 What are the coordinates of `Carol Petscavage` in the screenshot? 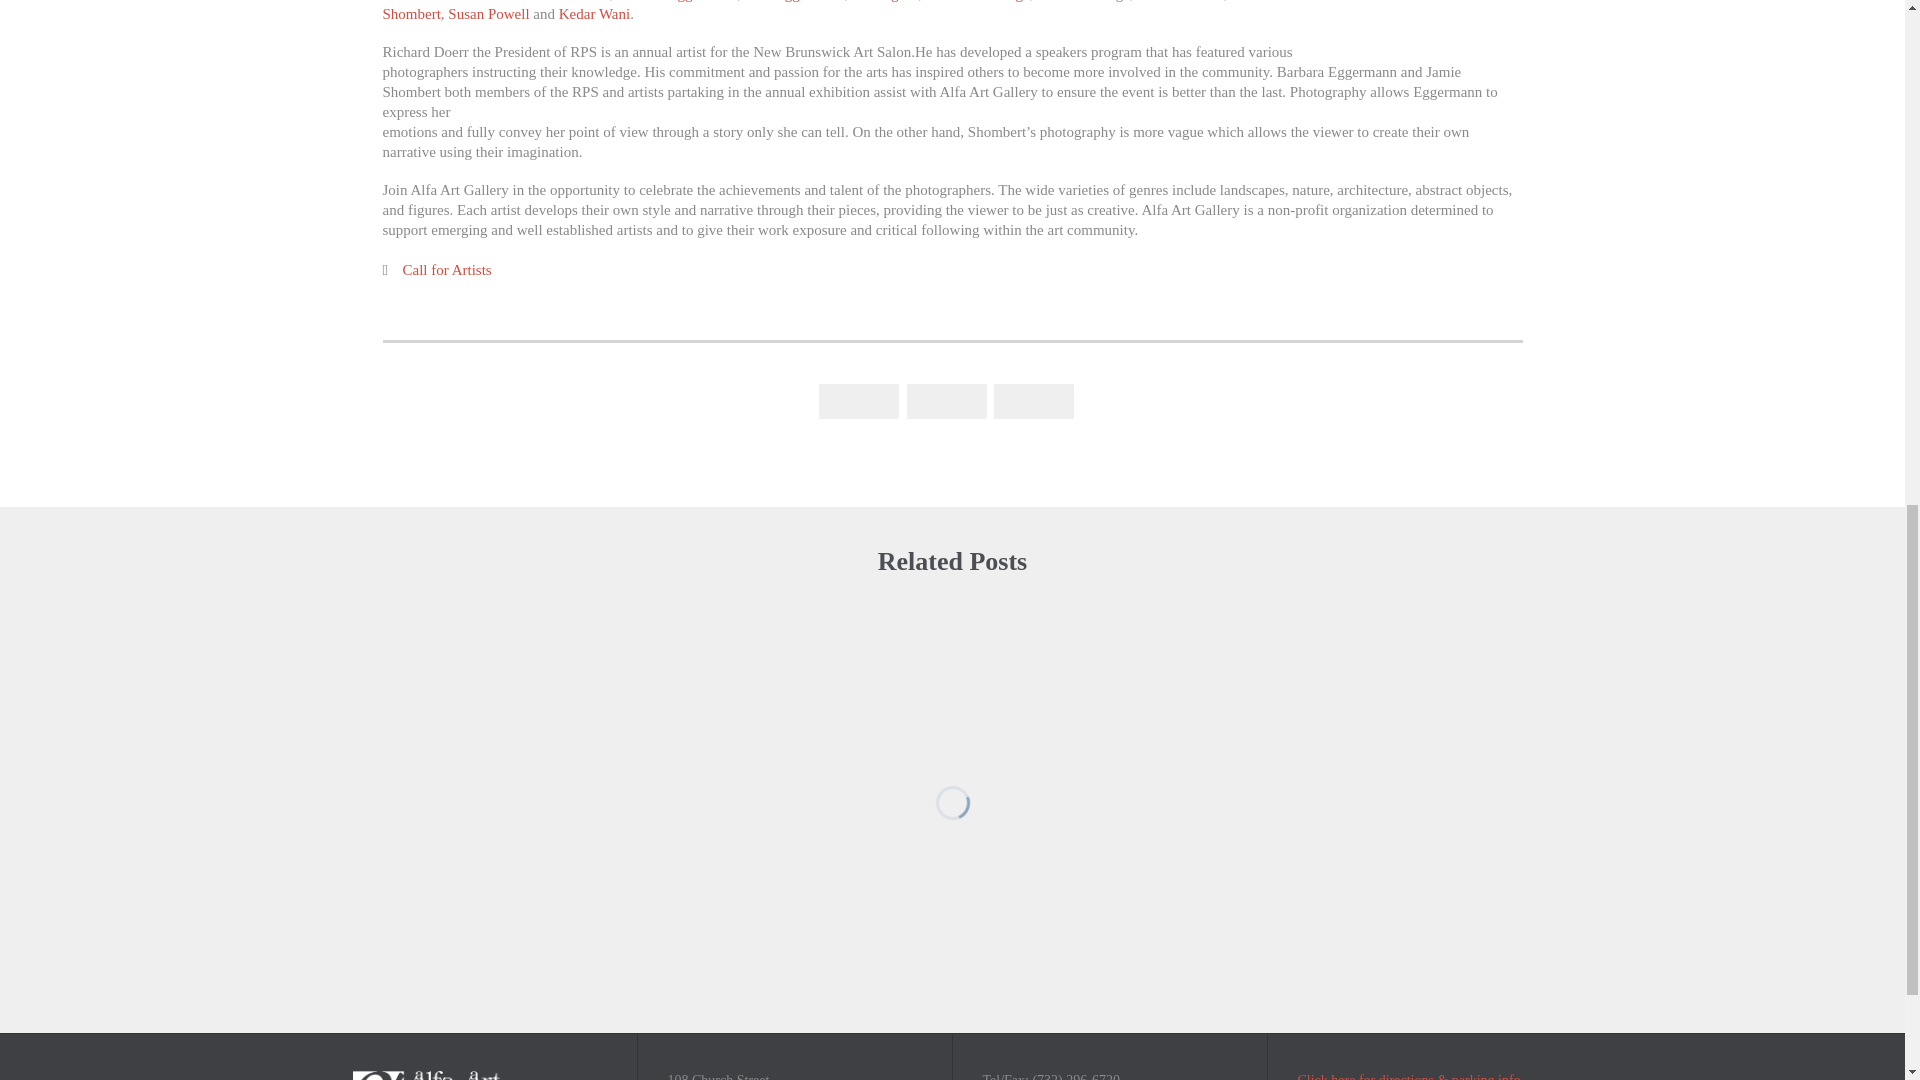 It's located at (977, 1).